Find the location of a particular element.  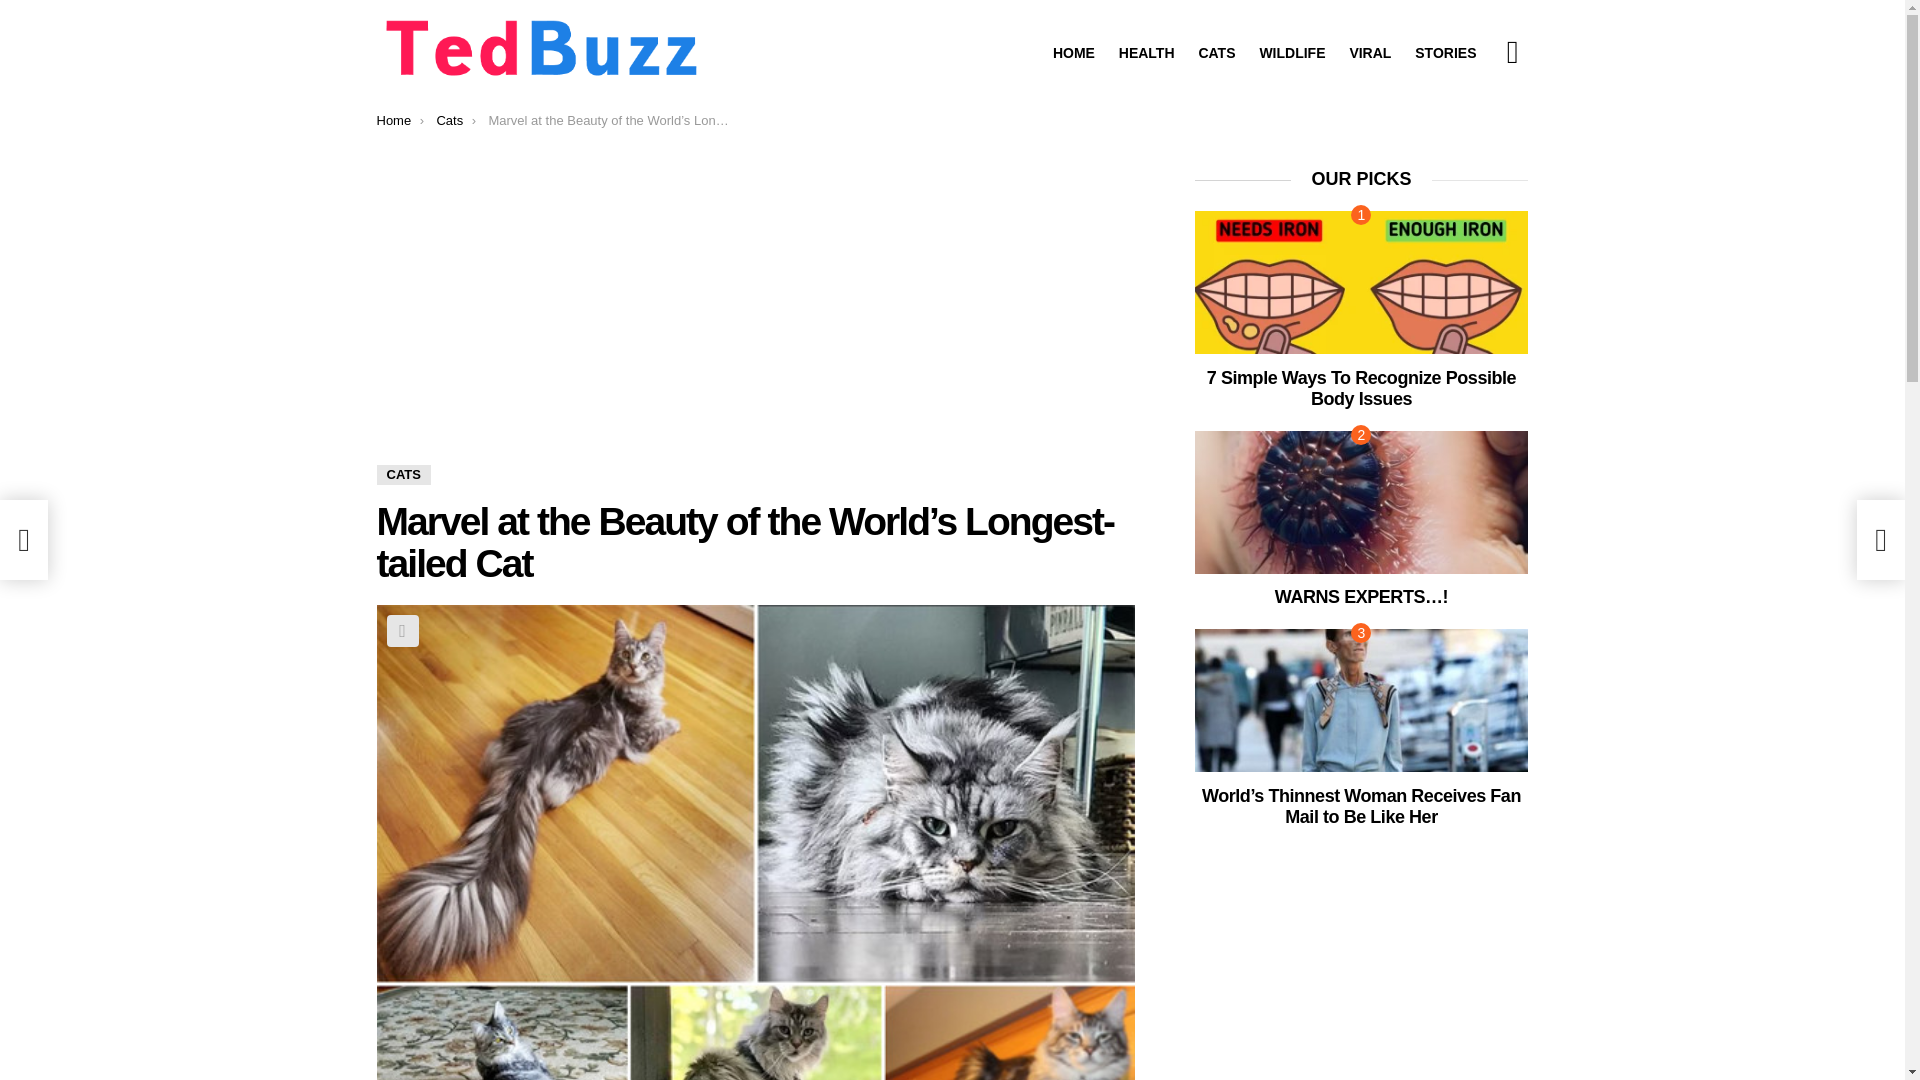

Share is located at coordinates (402, 630).